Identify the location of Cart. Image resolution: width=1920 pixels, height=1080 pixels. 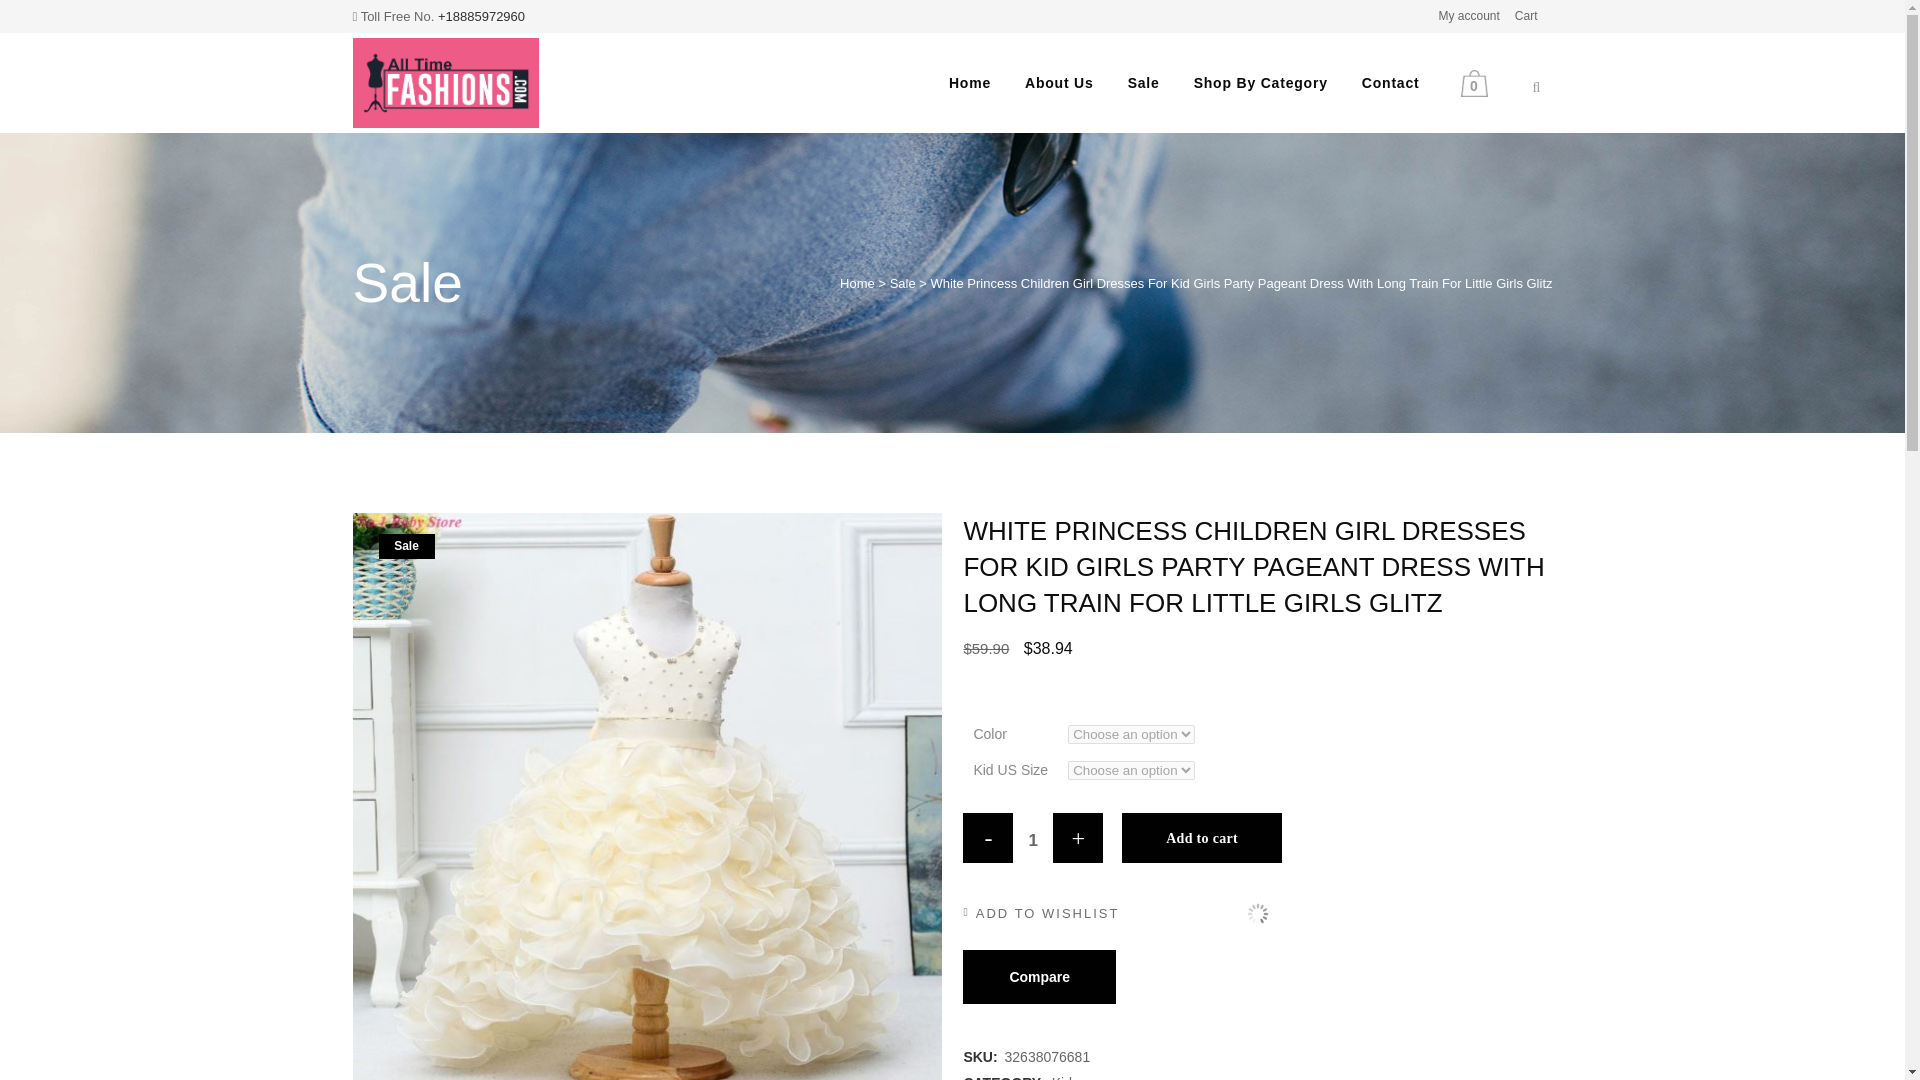
(1518, 16).